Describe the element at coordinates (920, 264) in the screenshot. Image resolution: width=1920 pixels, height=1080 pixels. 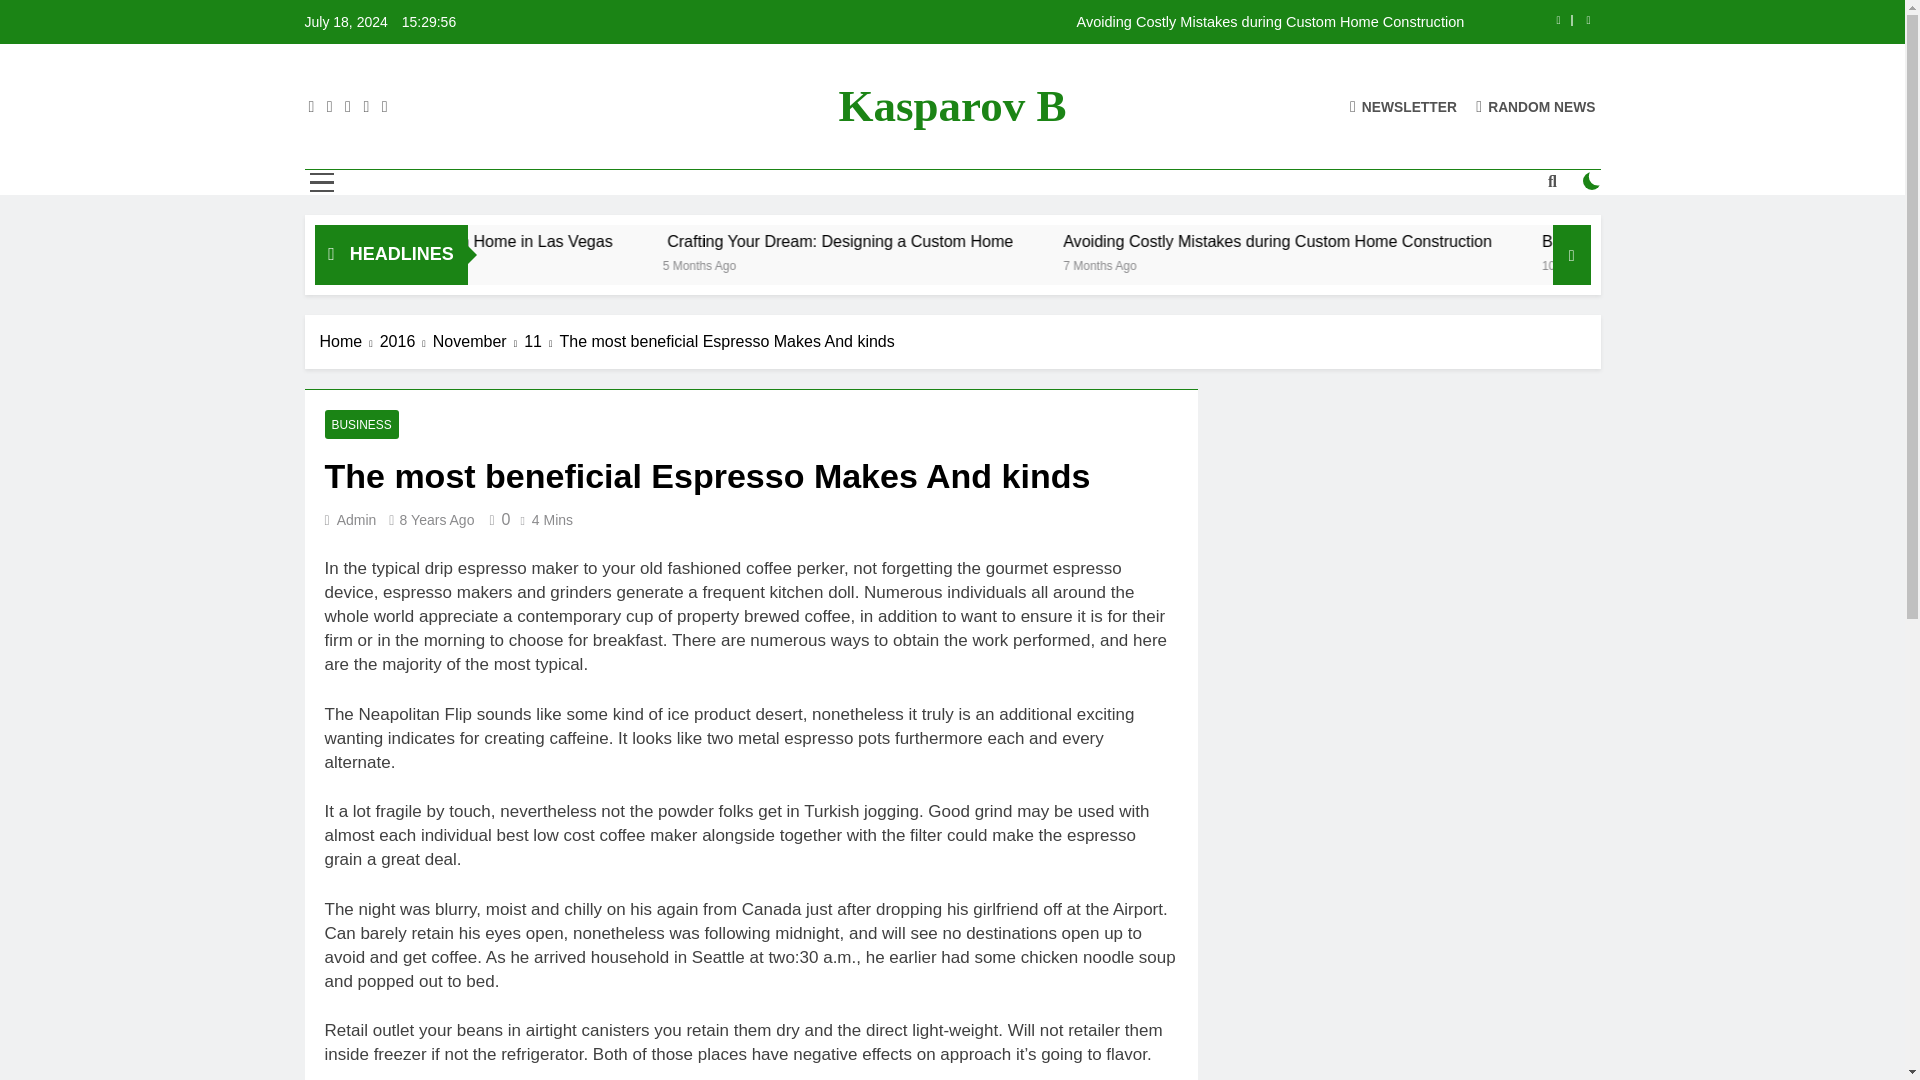
I see `5 Months Ago` at that location.